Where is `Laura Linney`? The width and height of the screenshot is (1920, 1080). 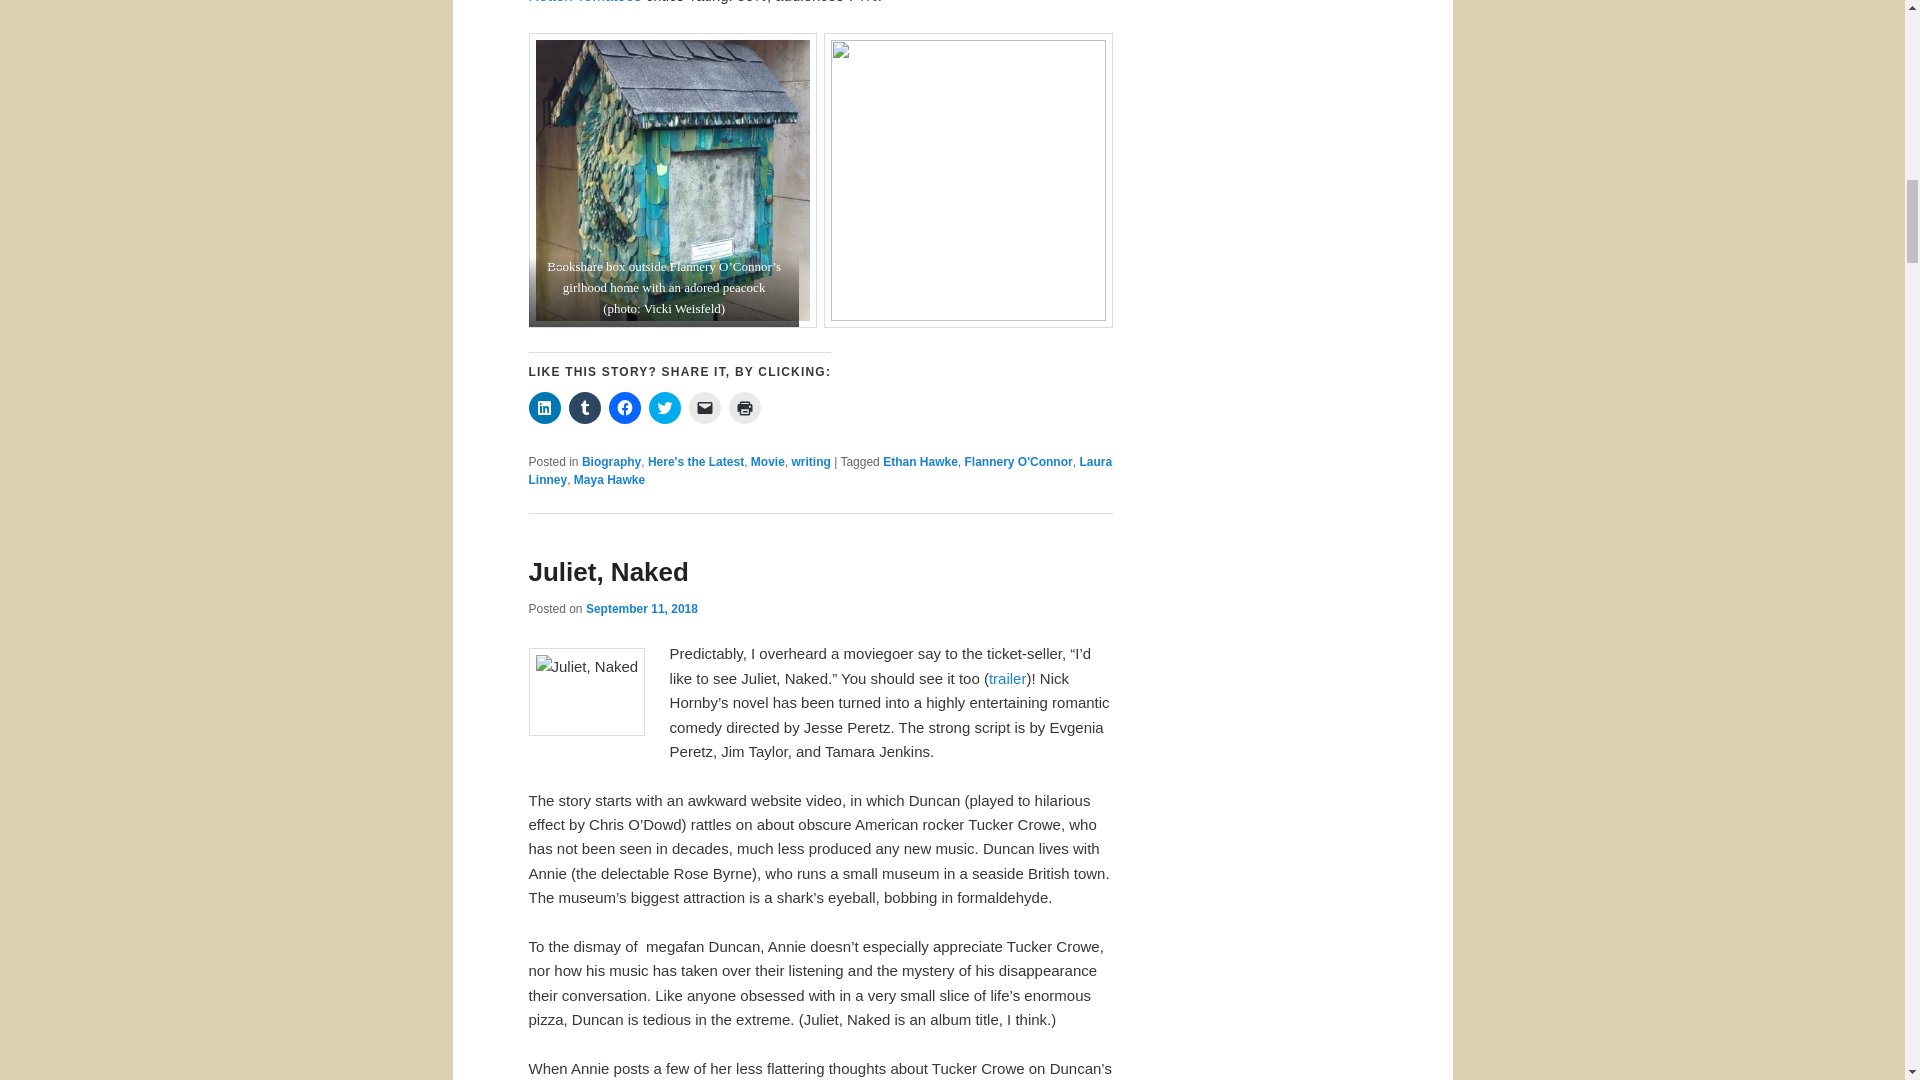
Laura Linney is located at coordinates (820, 470).